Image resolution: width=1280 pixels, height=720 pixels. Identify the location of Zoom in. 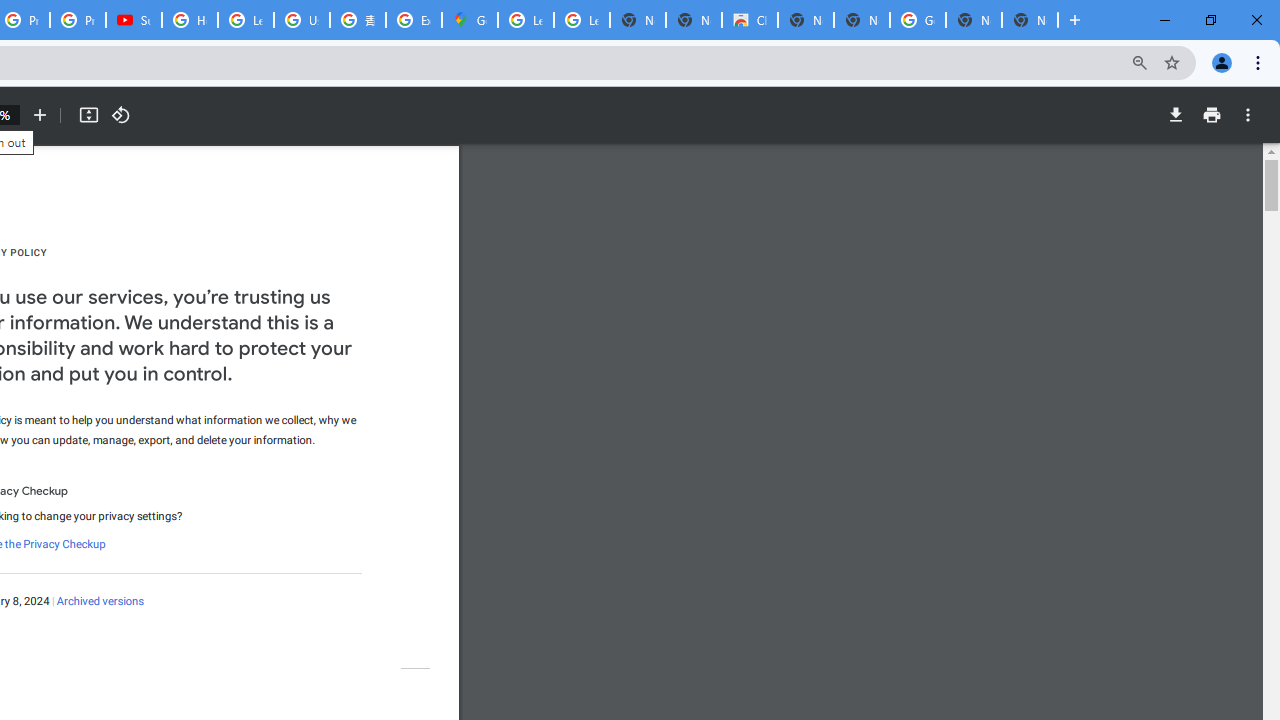
(40, 115).